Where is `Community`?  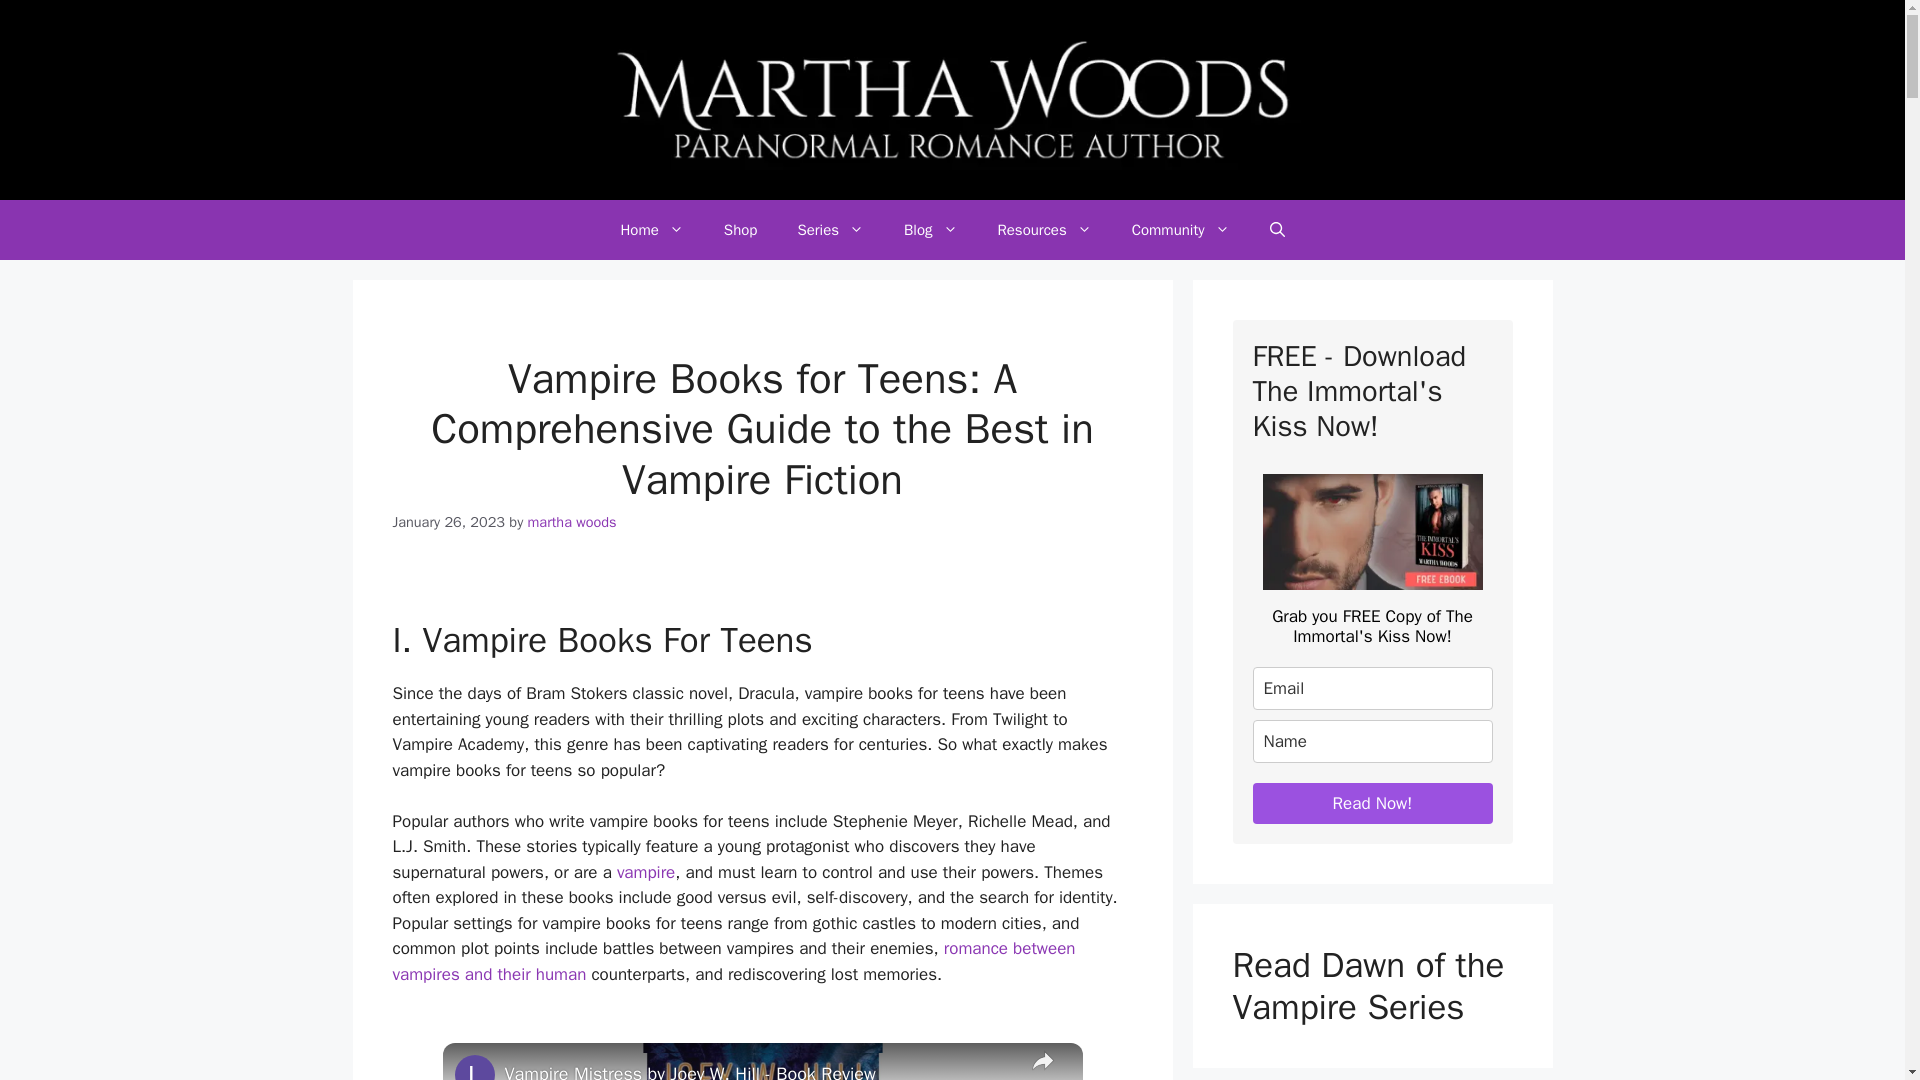
Community is located at coordinates (1180, 230).